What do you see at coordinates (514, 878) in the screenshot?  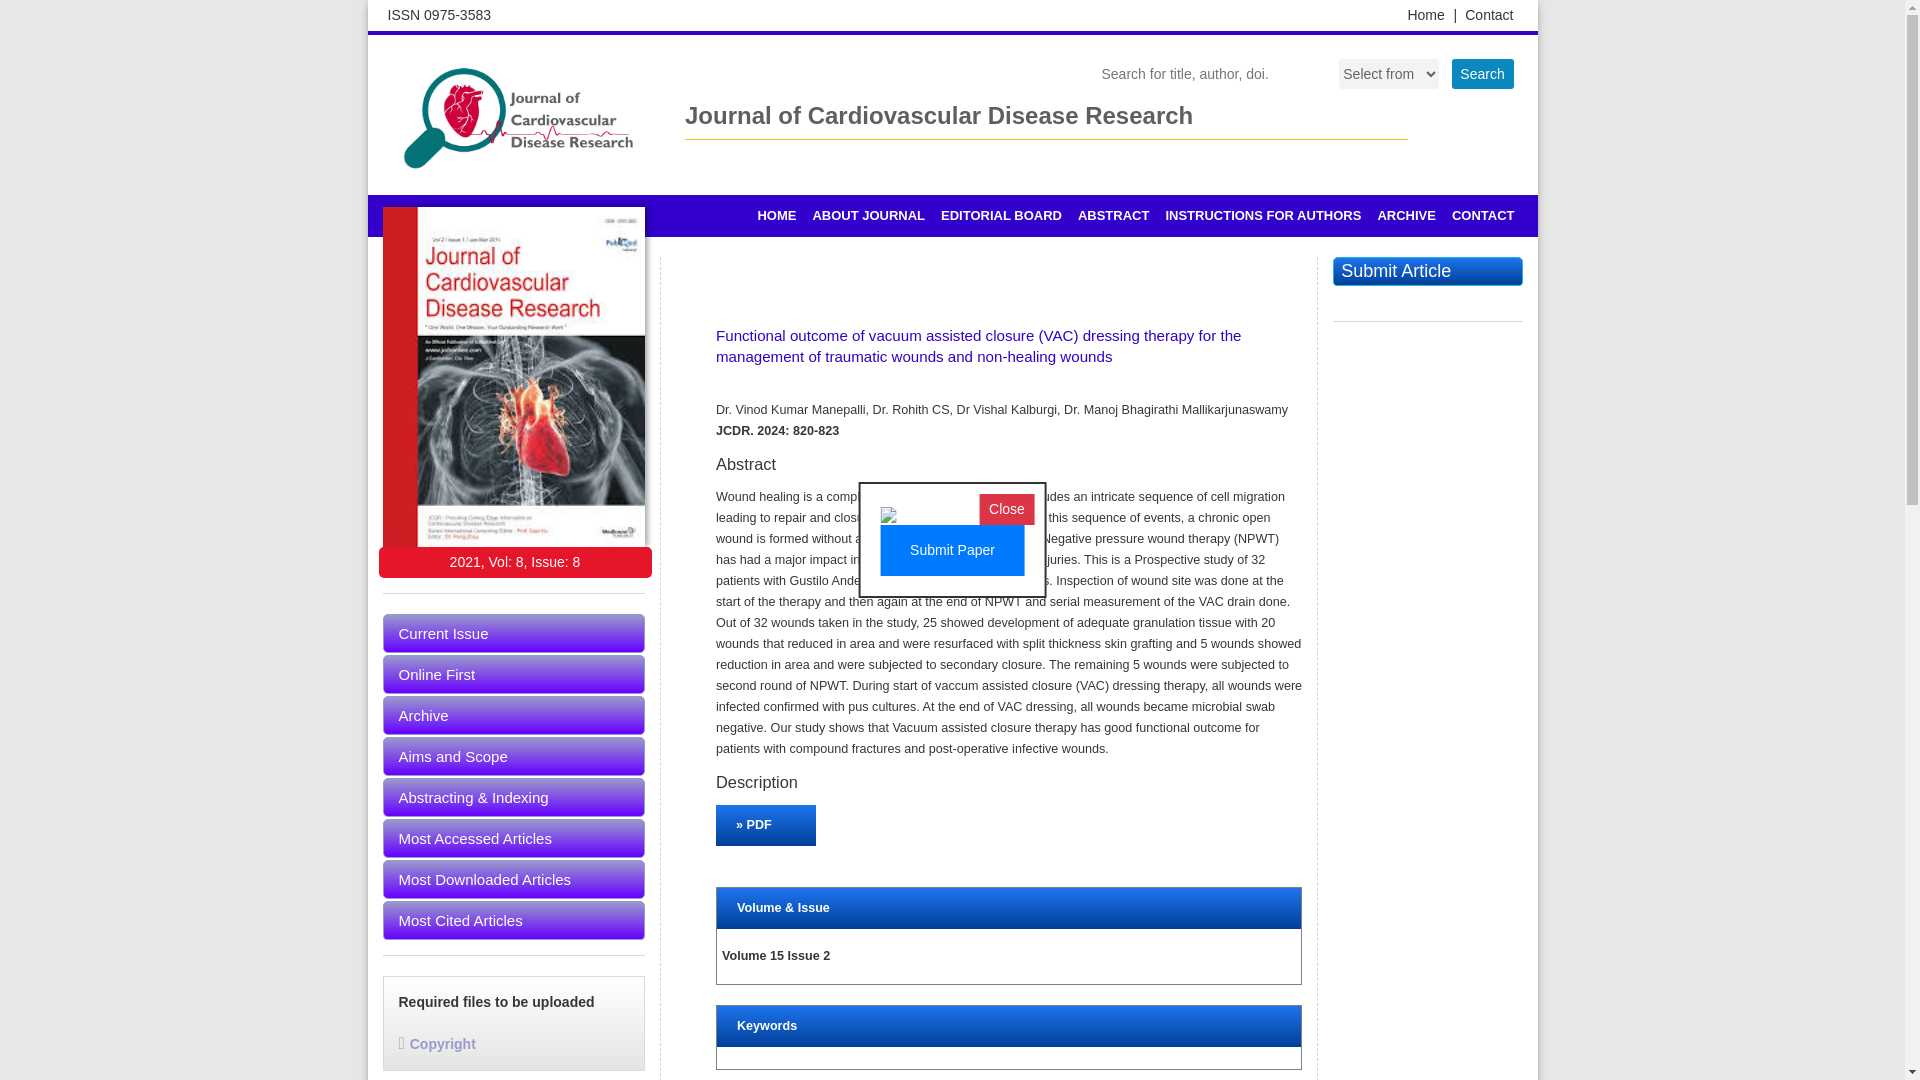 I see `Most Downloaded Articles` at bounding box center [514, 878].